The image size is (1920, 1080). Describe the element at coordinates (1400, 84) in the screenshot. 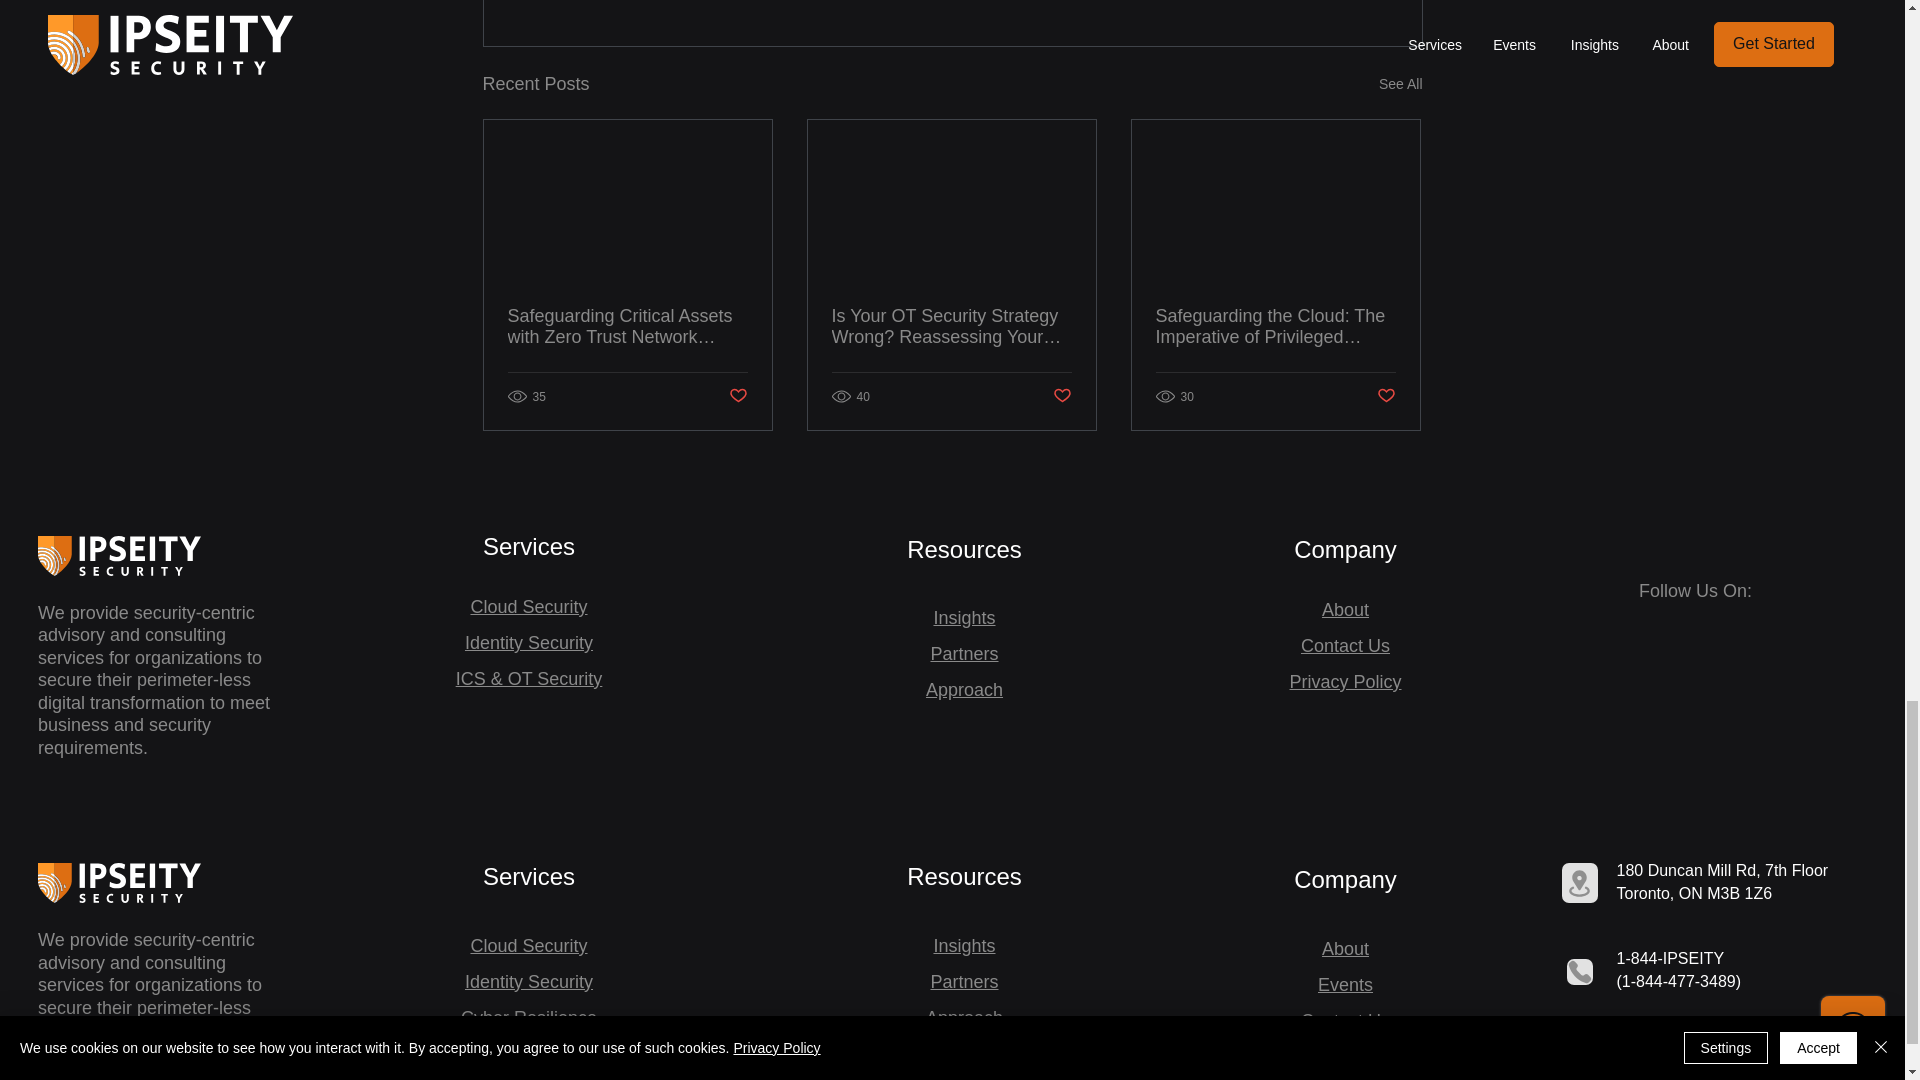

I see `See All` at that location.